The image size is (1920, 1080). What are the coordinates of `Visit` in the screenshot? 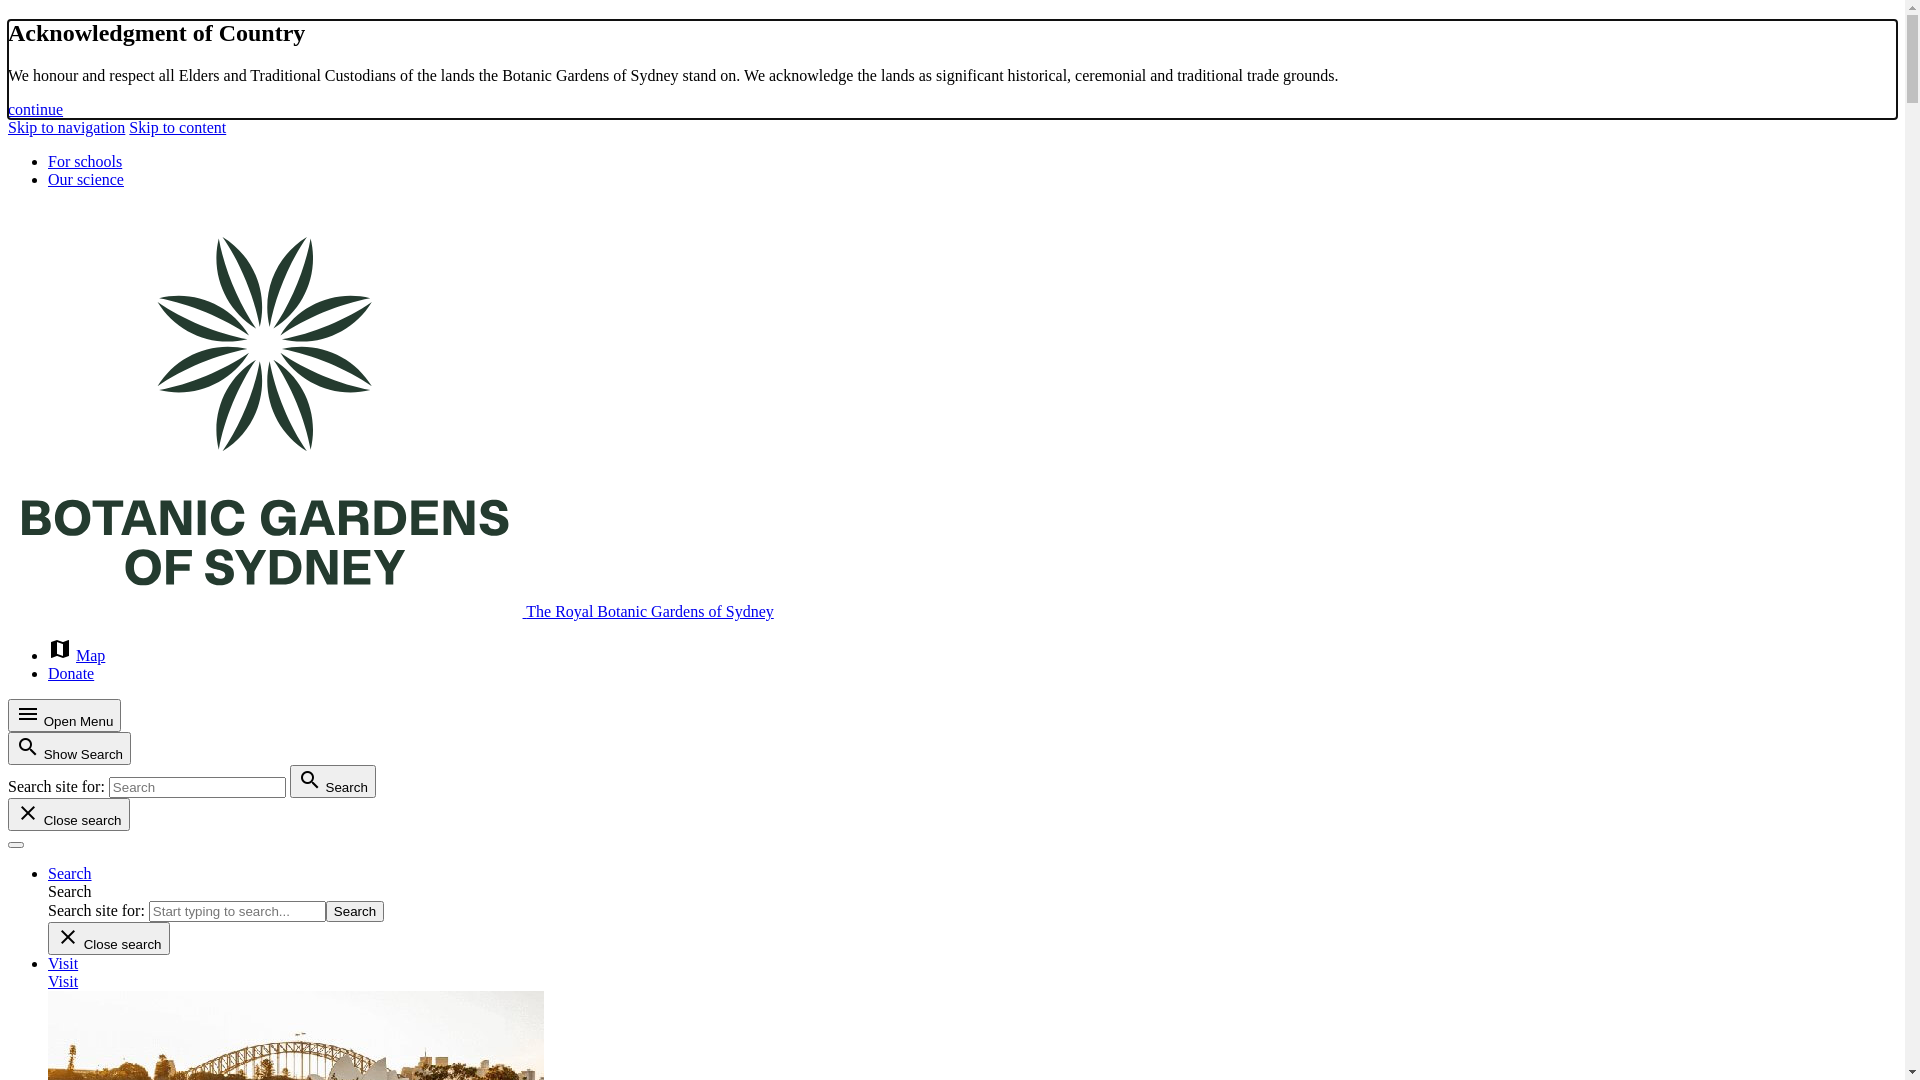 It's located at (63, 964).